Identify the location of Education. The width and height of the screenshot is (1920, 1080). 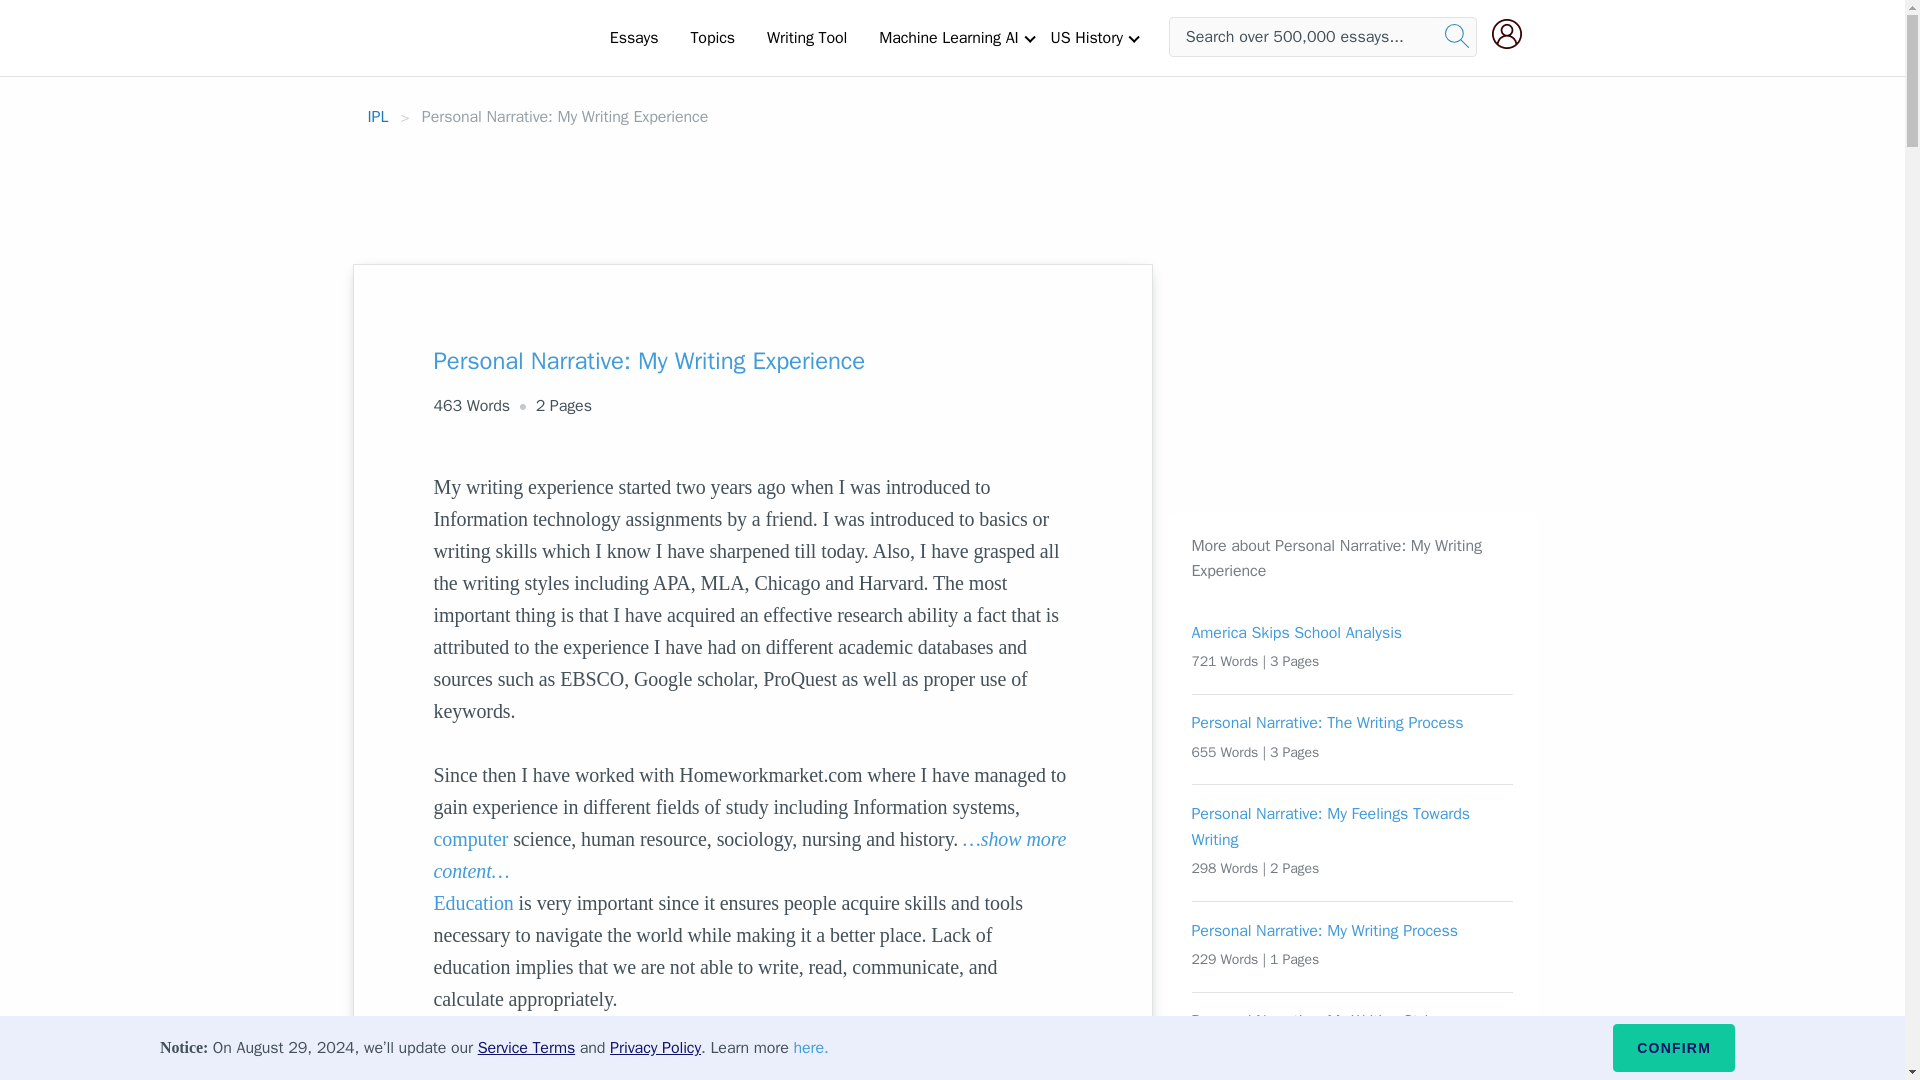
(474, 902).